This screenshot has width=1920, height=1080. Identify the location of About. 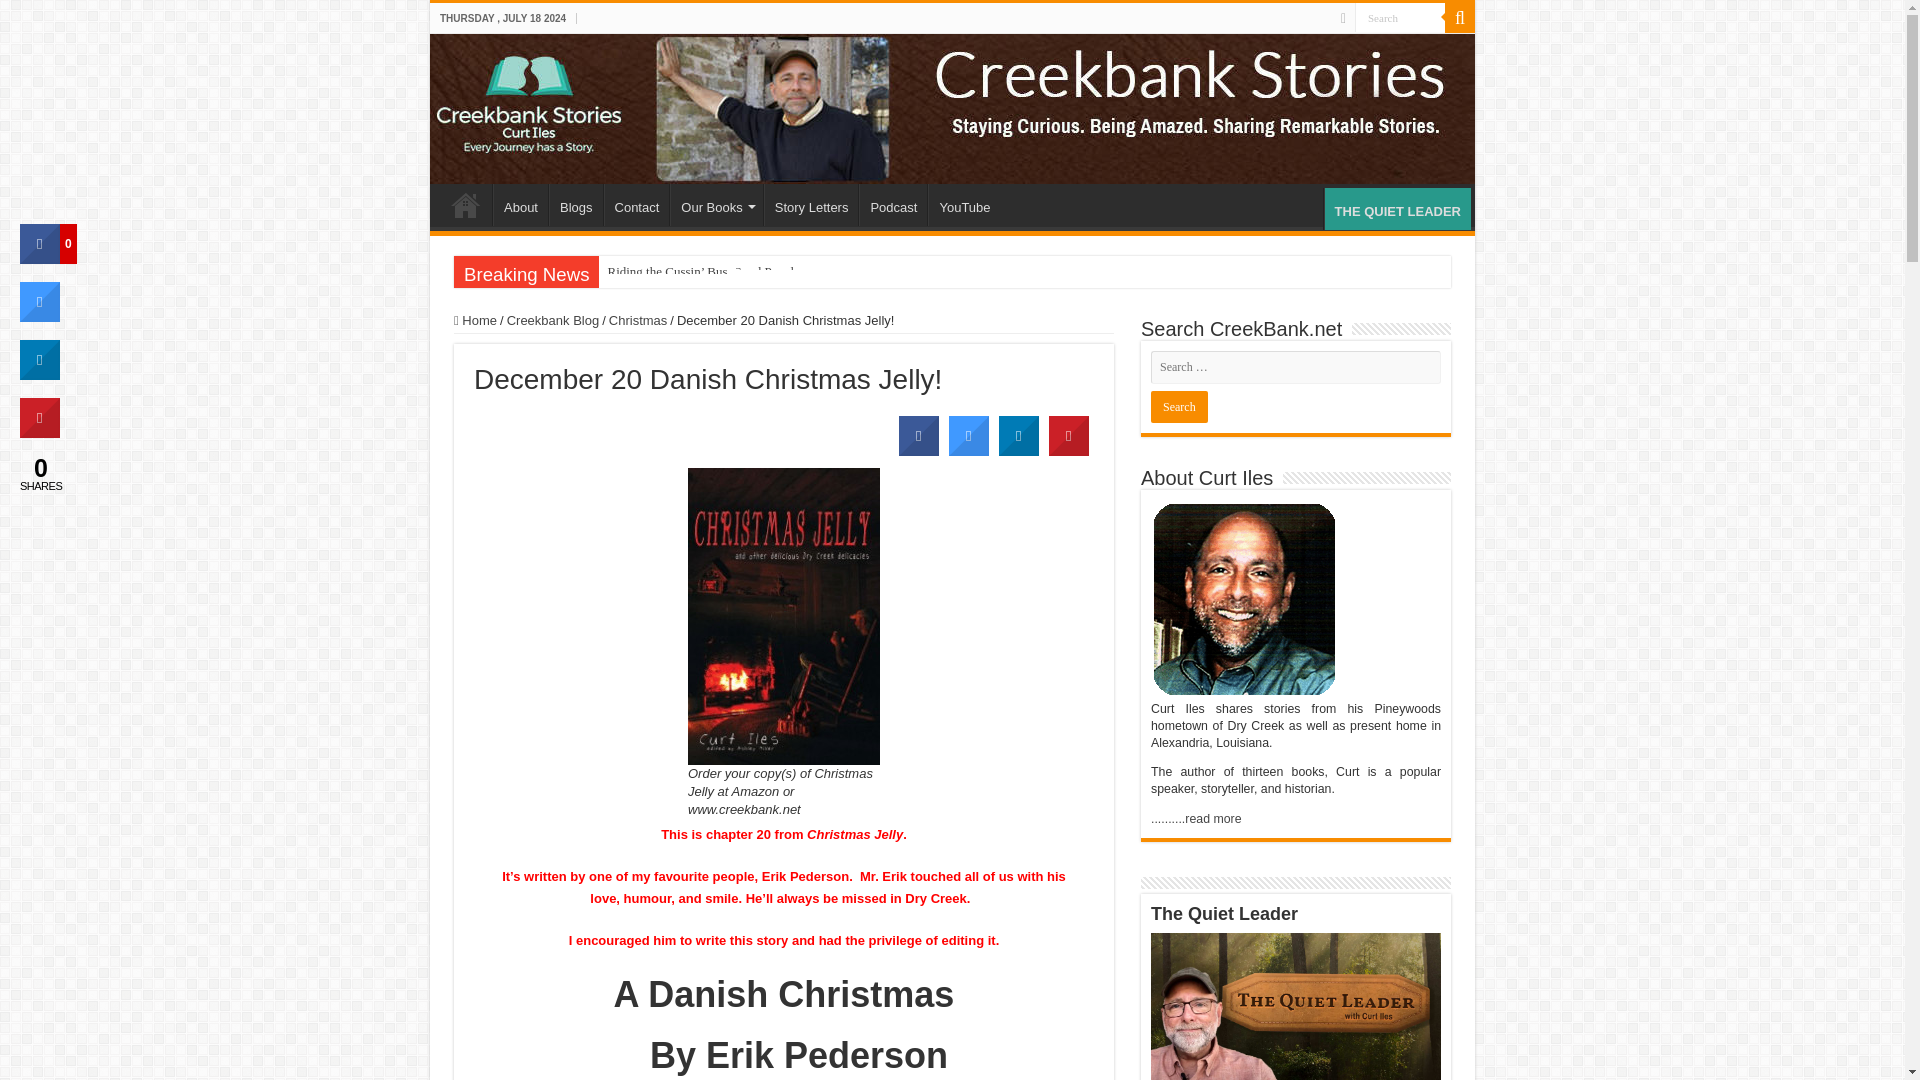
(520, 204).